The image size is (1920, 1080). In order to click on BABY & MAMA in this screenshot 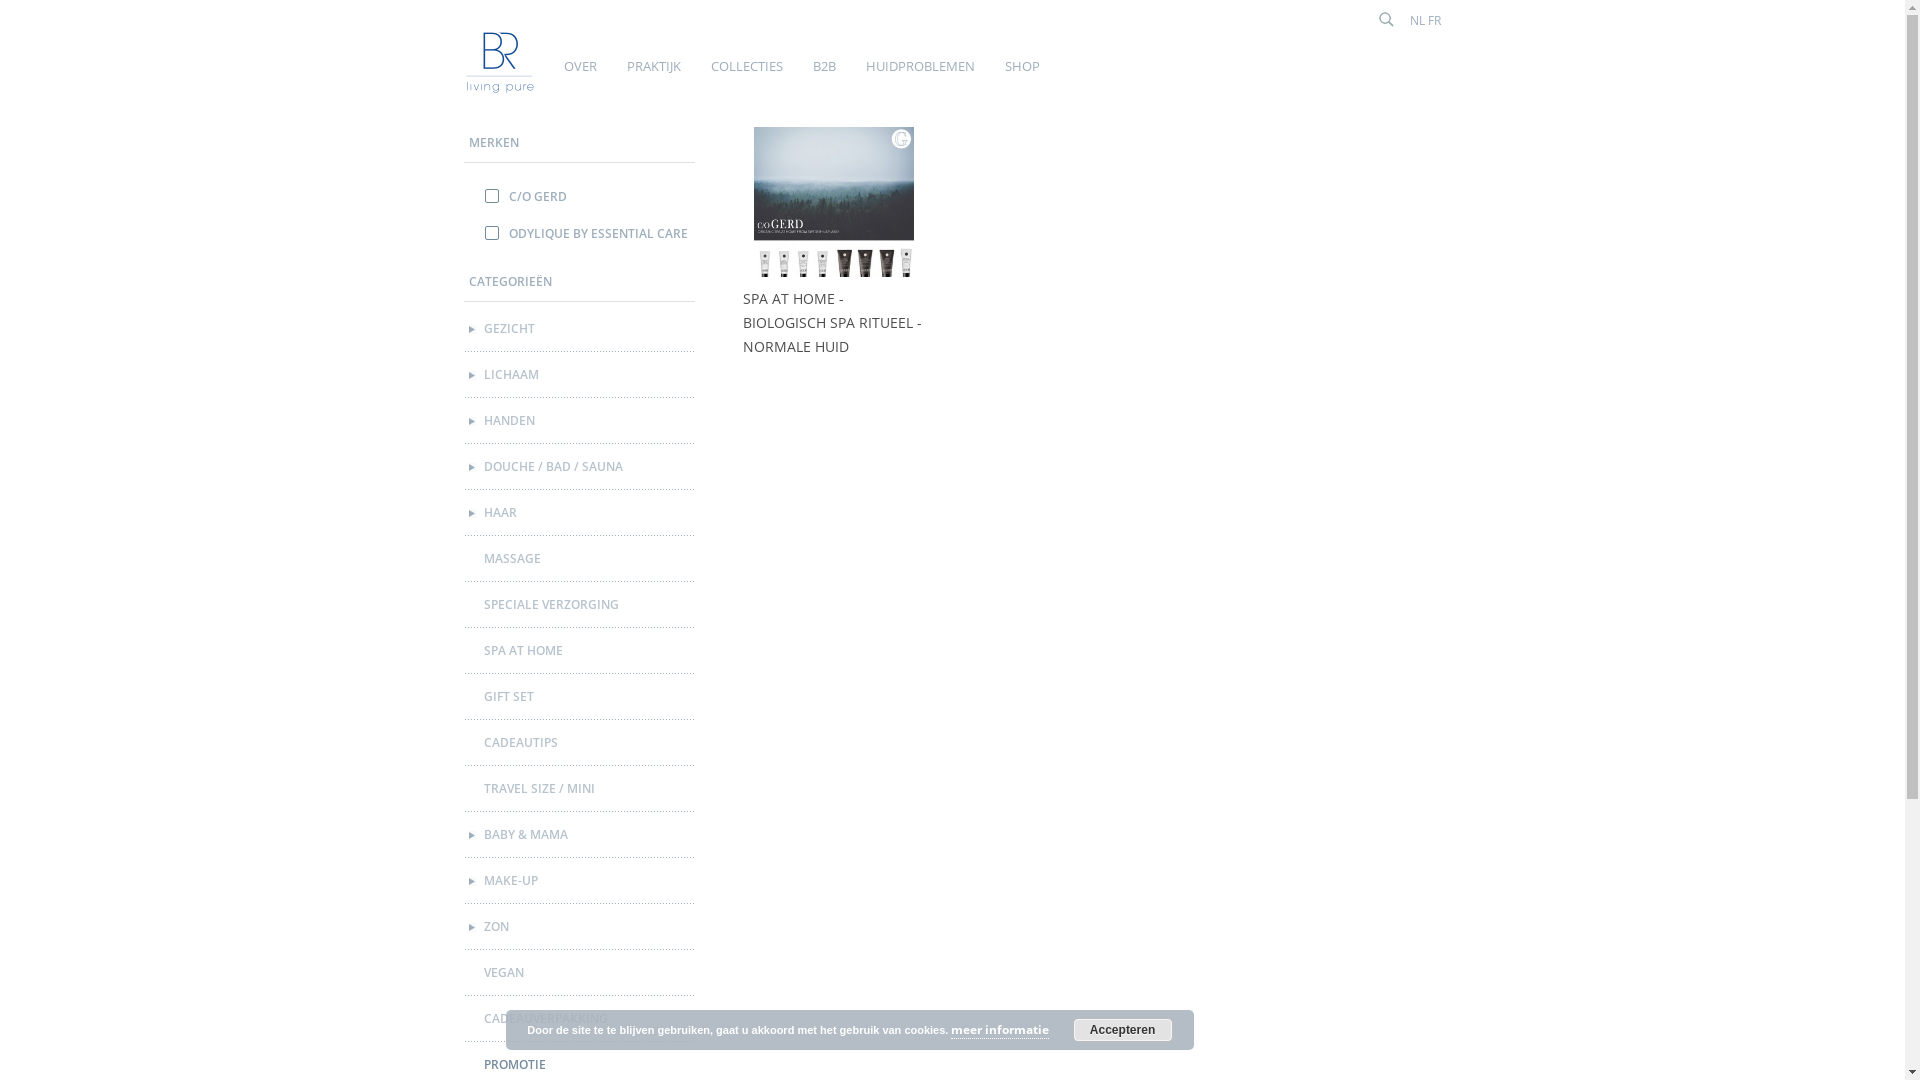, I will do `click(581, 835)`.